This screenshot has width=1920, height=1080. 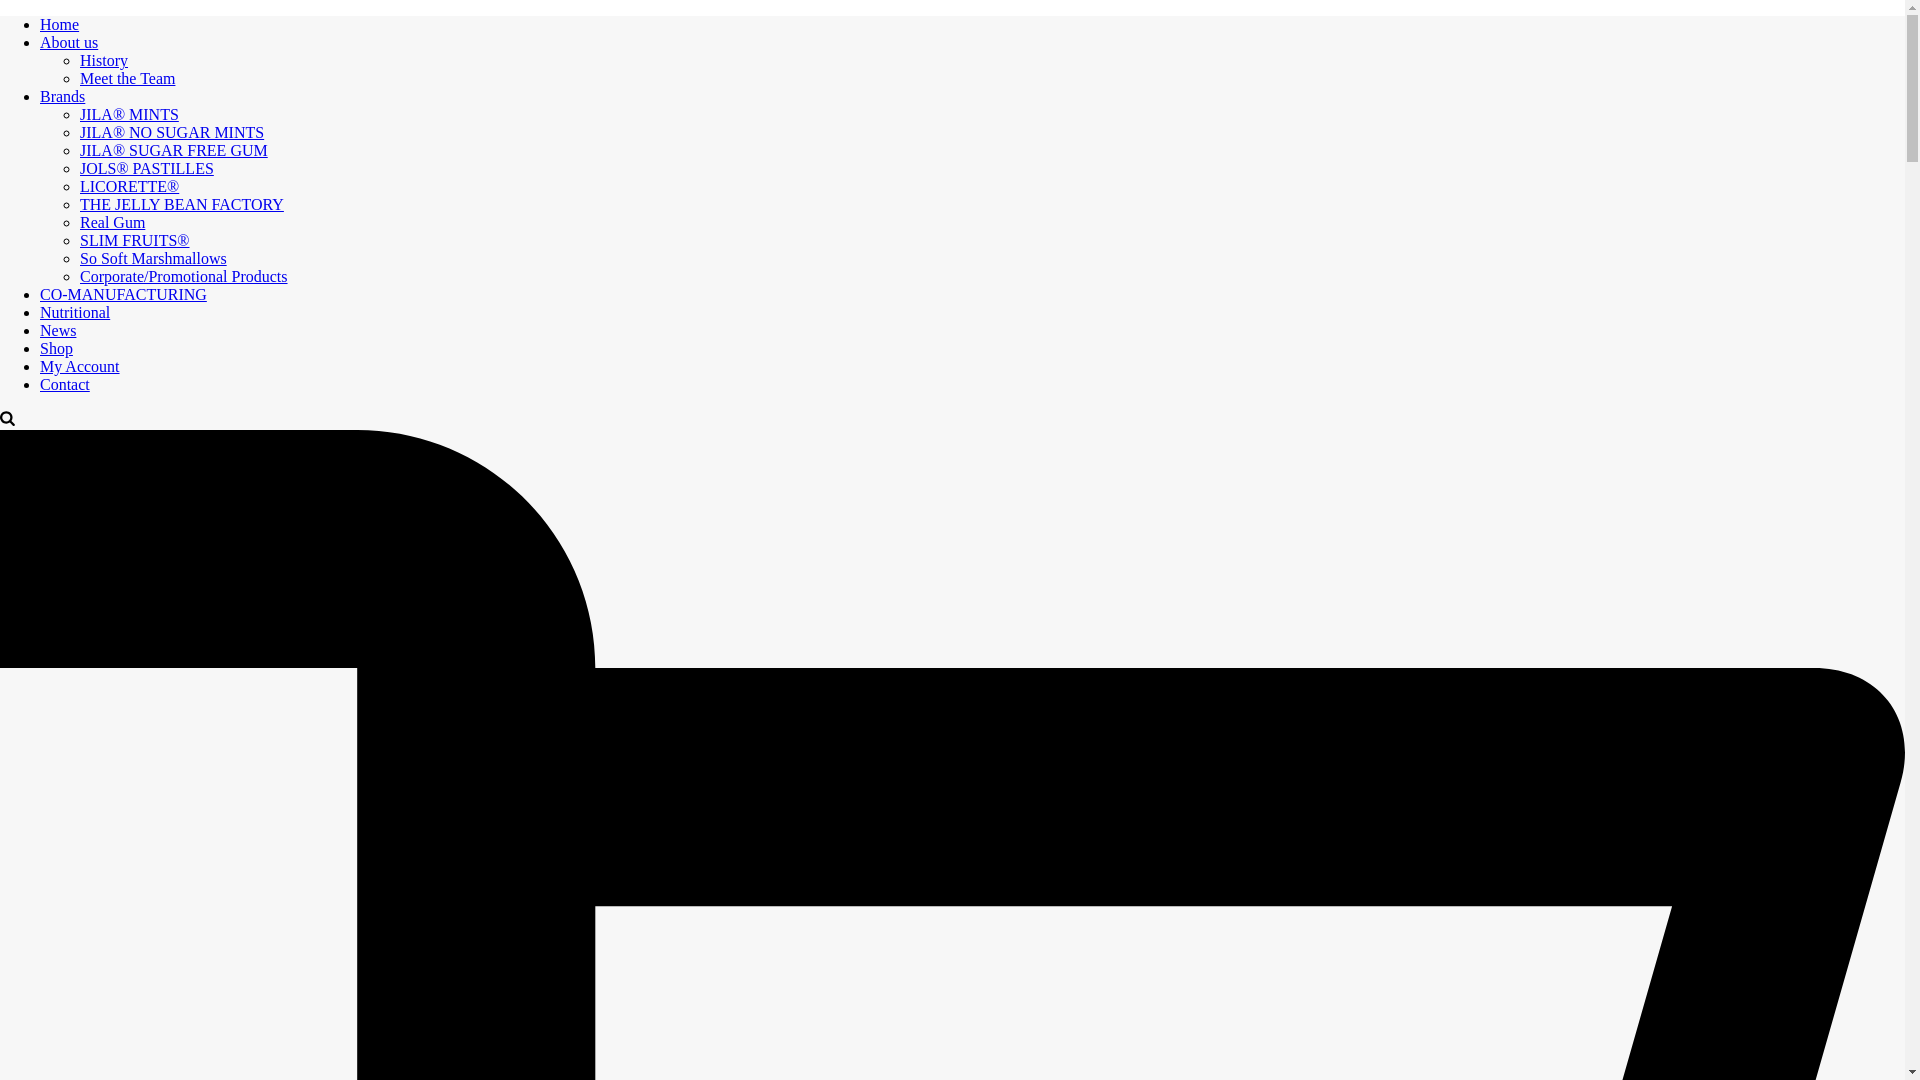 What do you see at coordinates (65, 384) in the screenshot?
I see `Contact` at bounding box center [65, 384].